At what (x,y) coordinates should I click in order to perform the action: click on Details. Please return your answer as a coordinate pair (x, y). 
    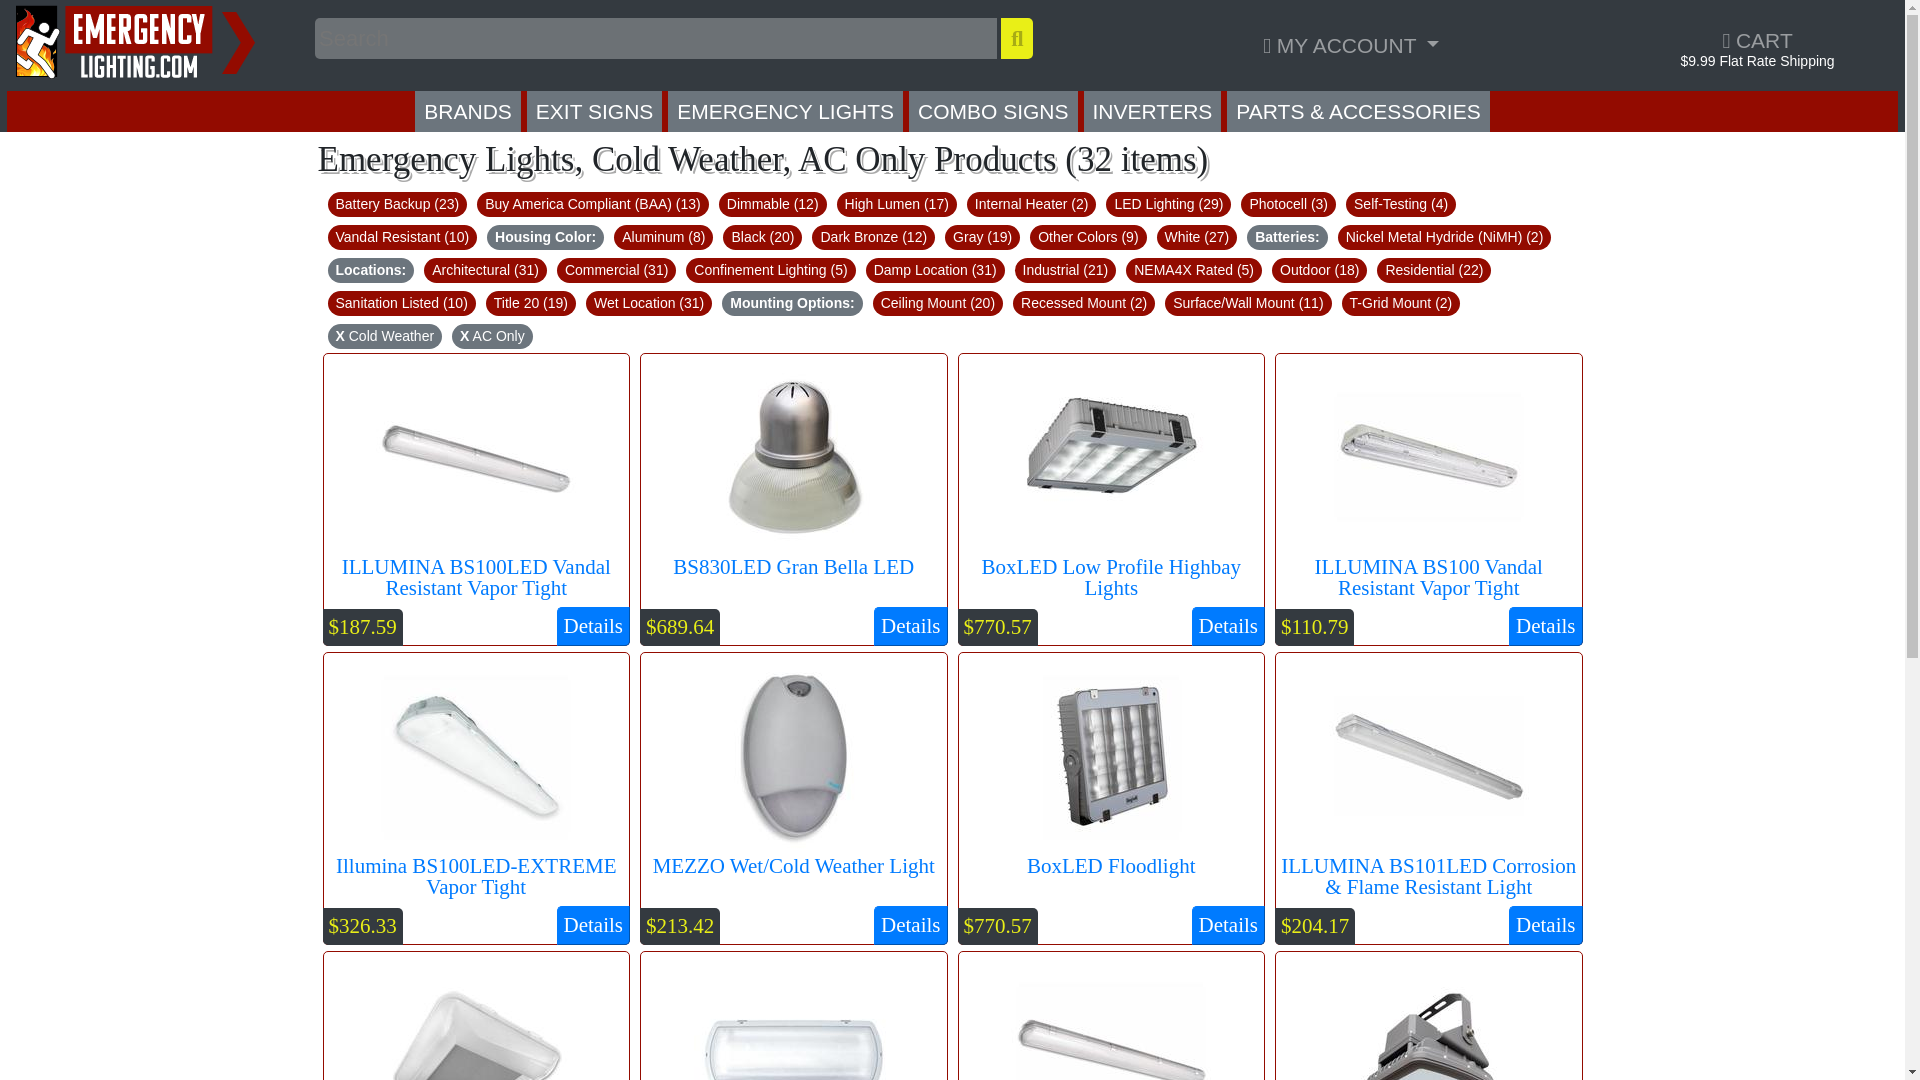
    Looking at the image, I should click on (592, 625).